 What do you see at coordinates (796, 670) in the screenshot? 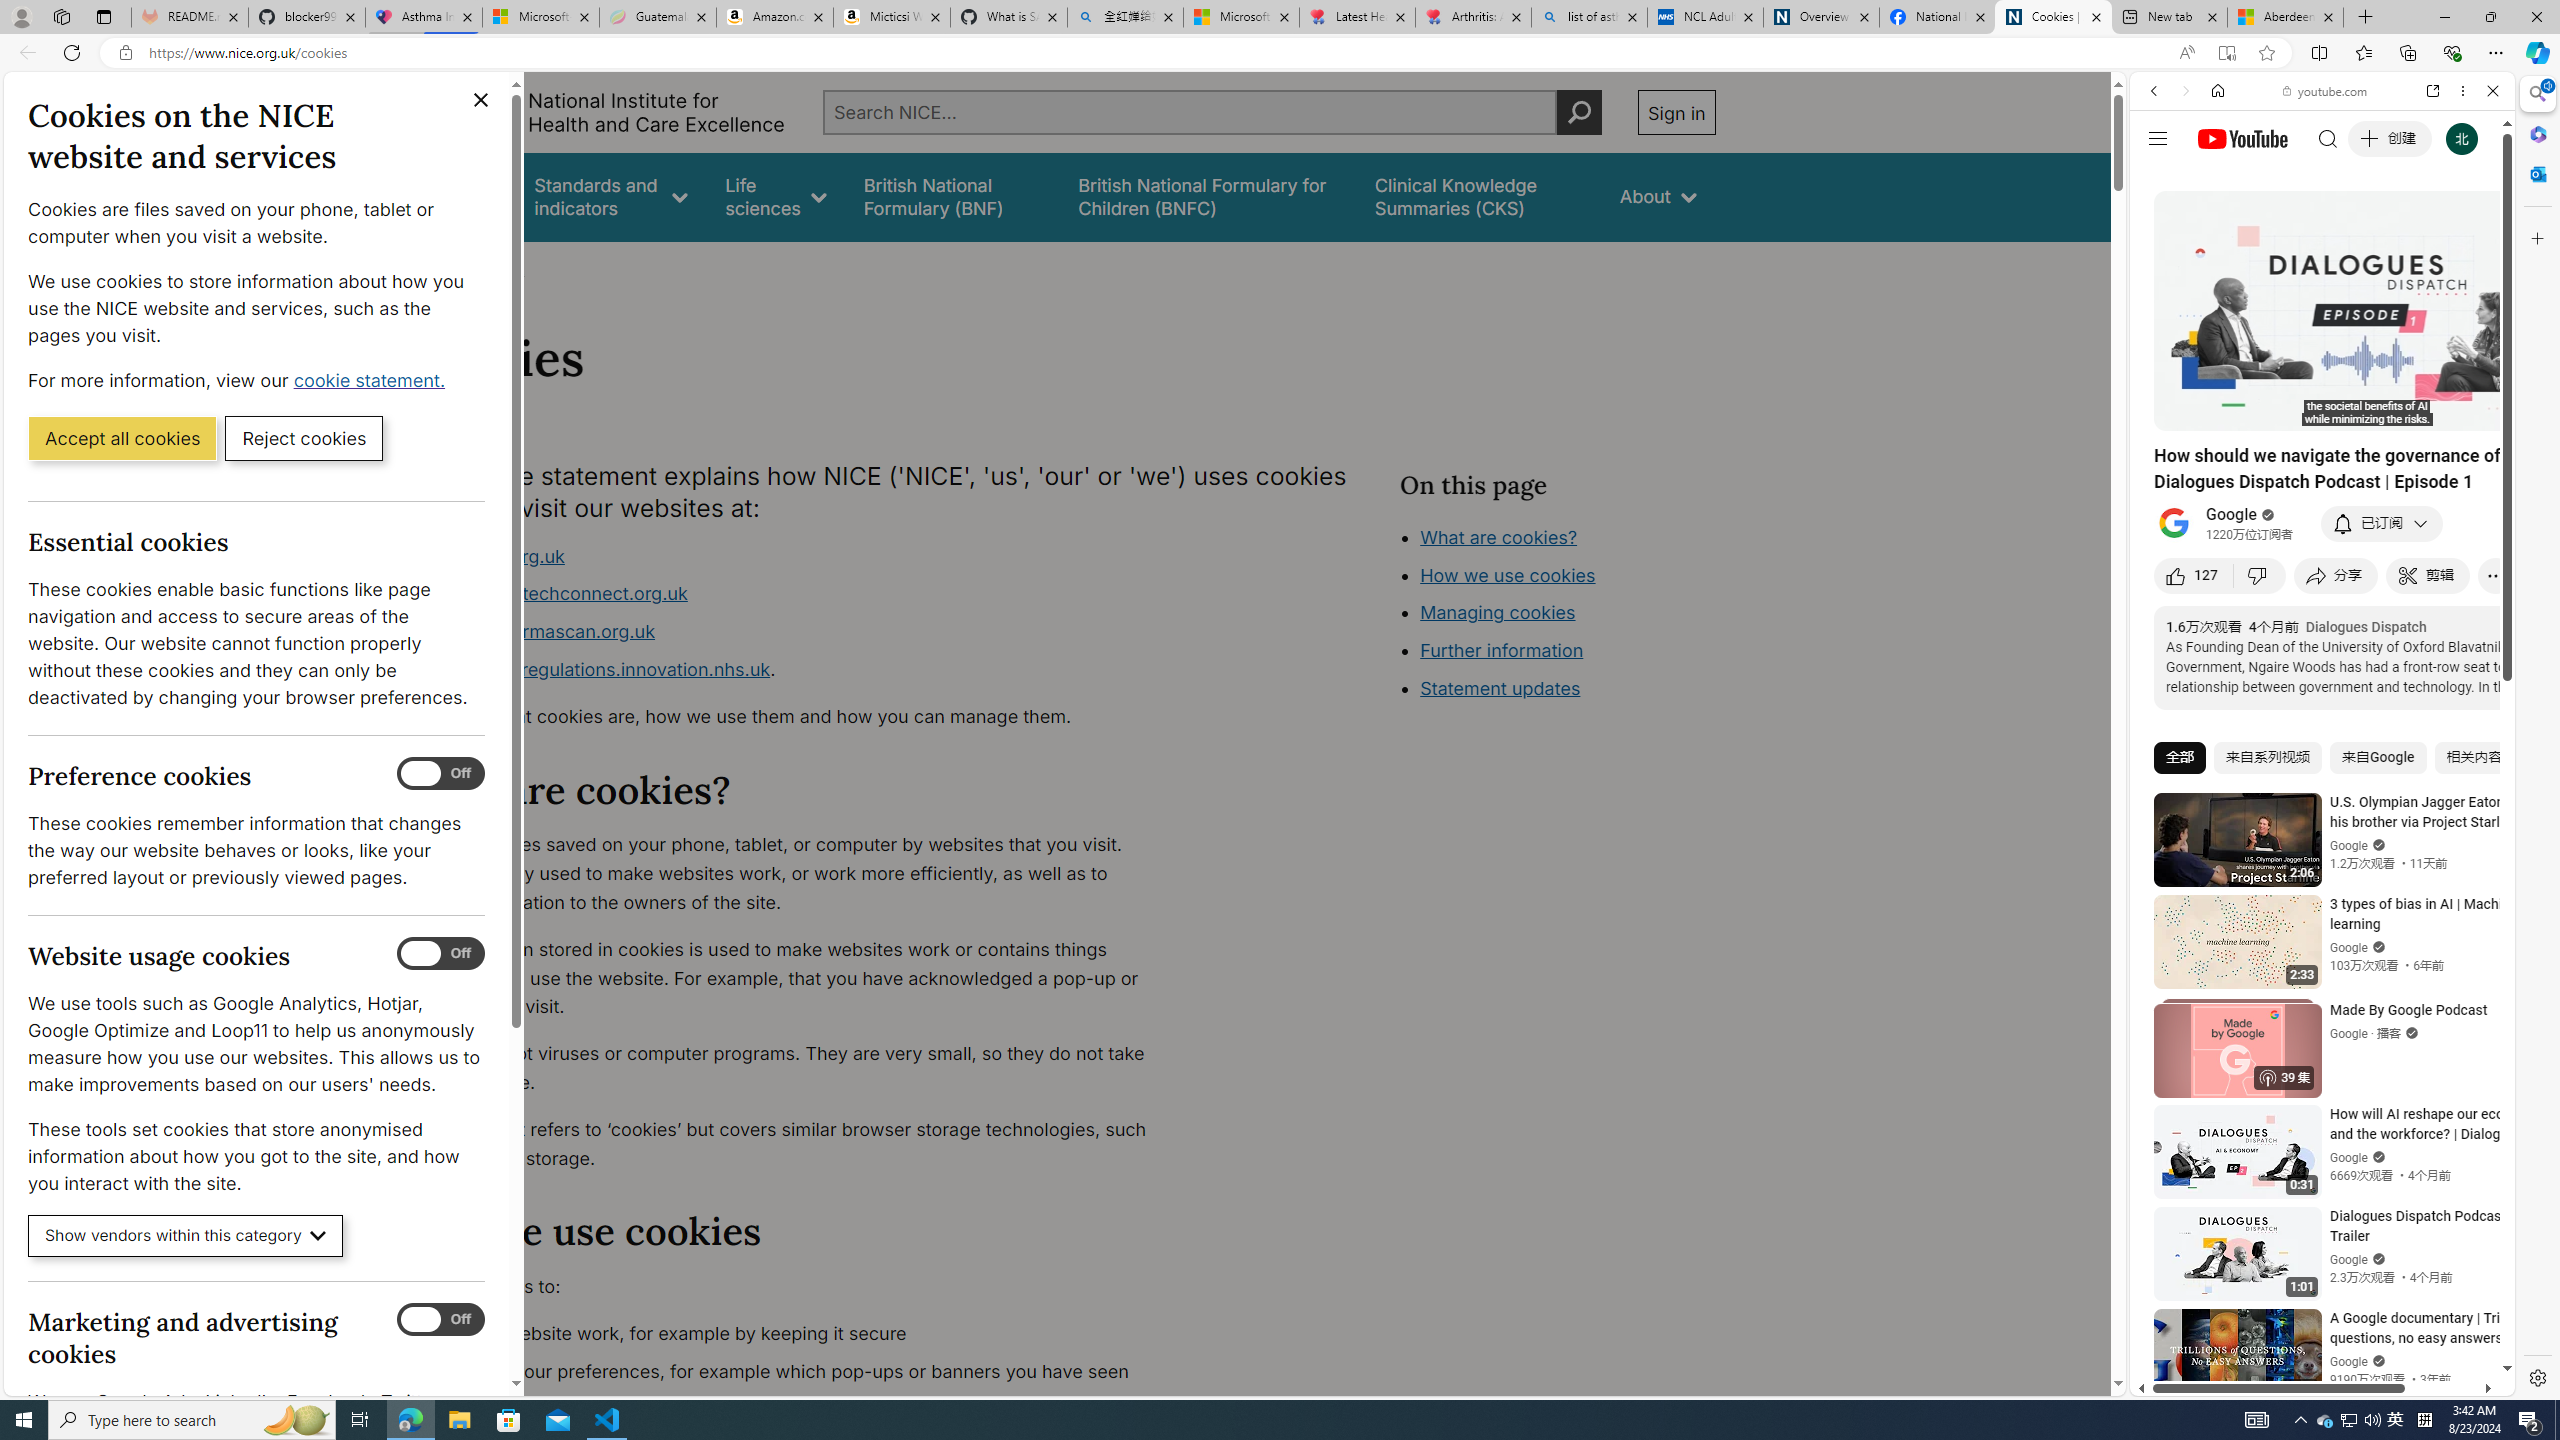
I see `www.digitalregulations.innovation.nhs.uk.` at bounding box center [796, 670].